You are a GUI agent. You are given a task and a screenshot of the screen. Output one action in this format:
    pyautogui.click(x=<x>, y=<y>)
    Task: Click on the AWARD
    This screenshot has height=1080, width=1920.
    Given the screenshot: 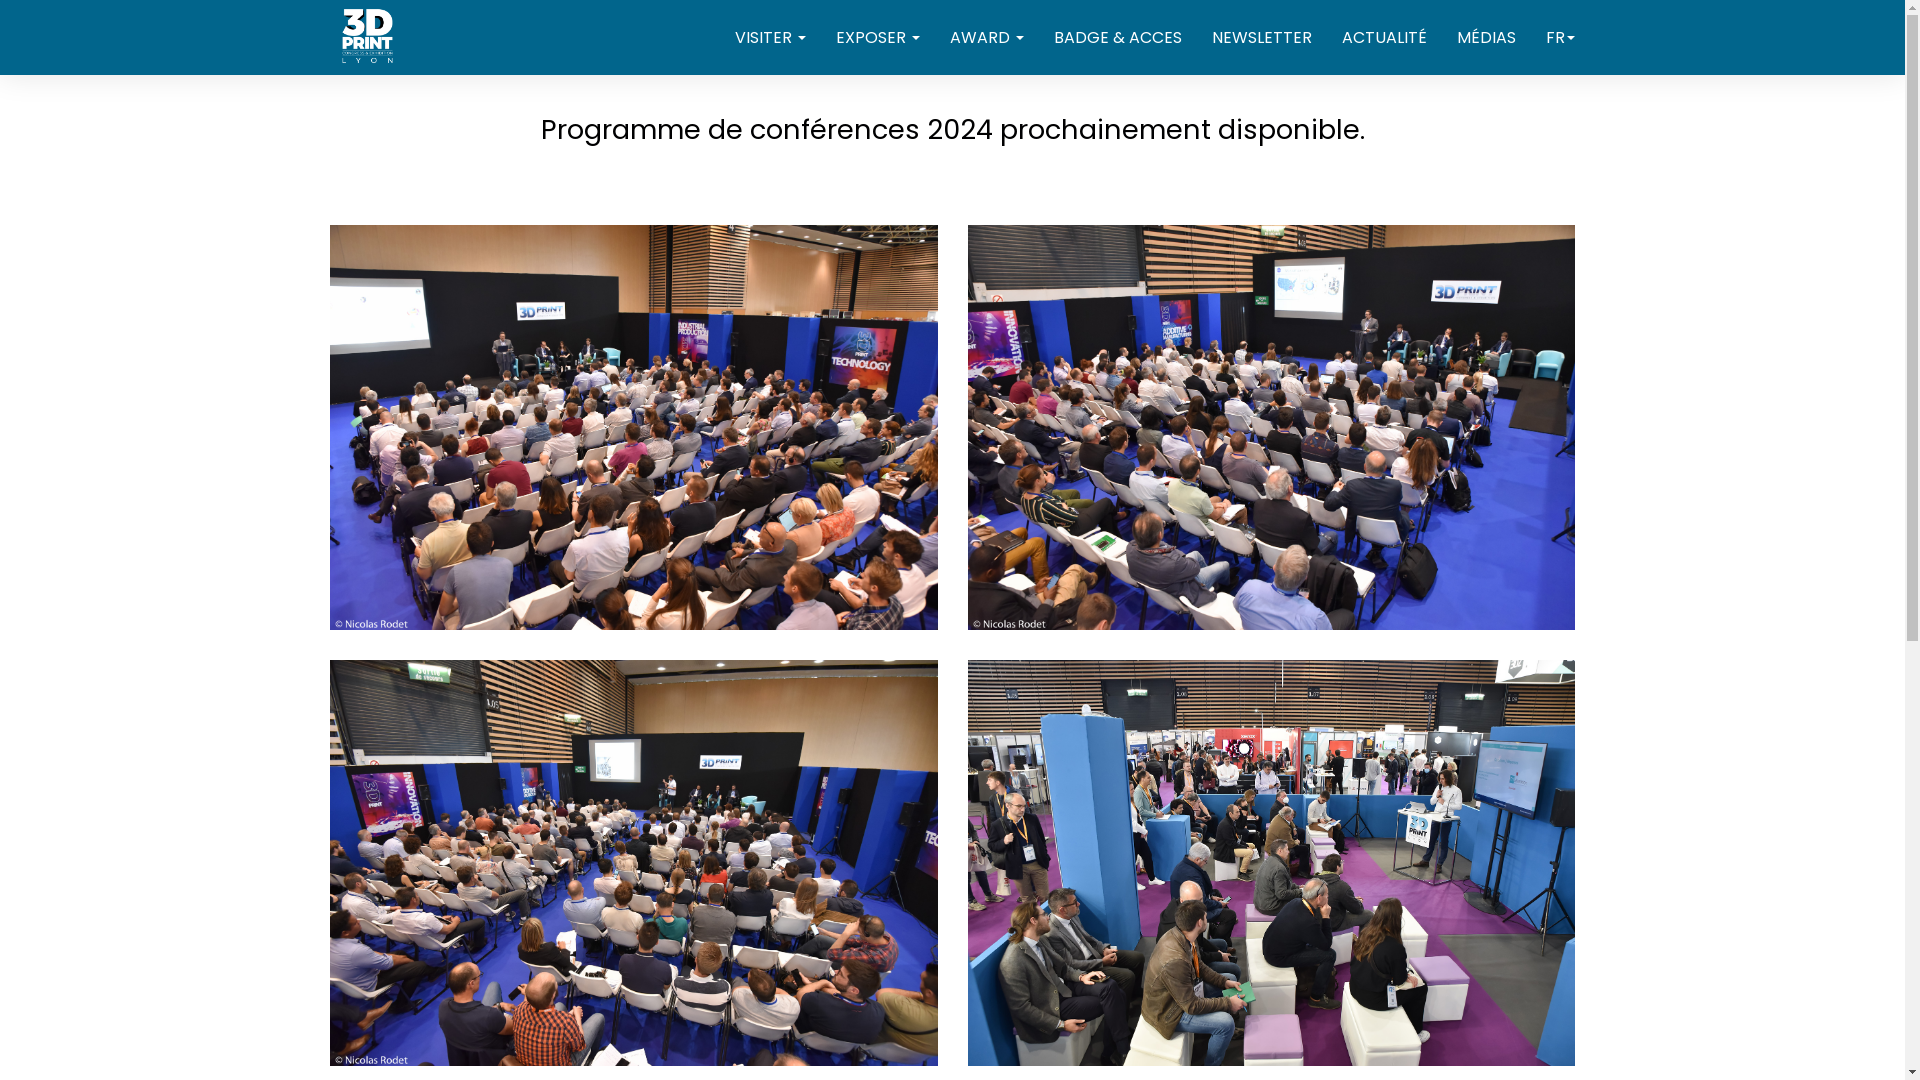 What is the action you would take?
    pyautogui.click(x=987, y=38)
    